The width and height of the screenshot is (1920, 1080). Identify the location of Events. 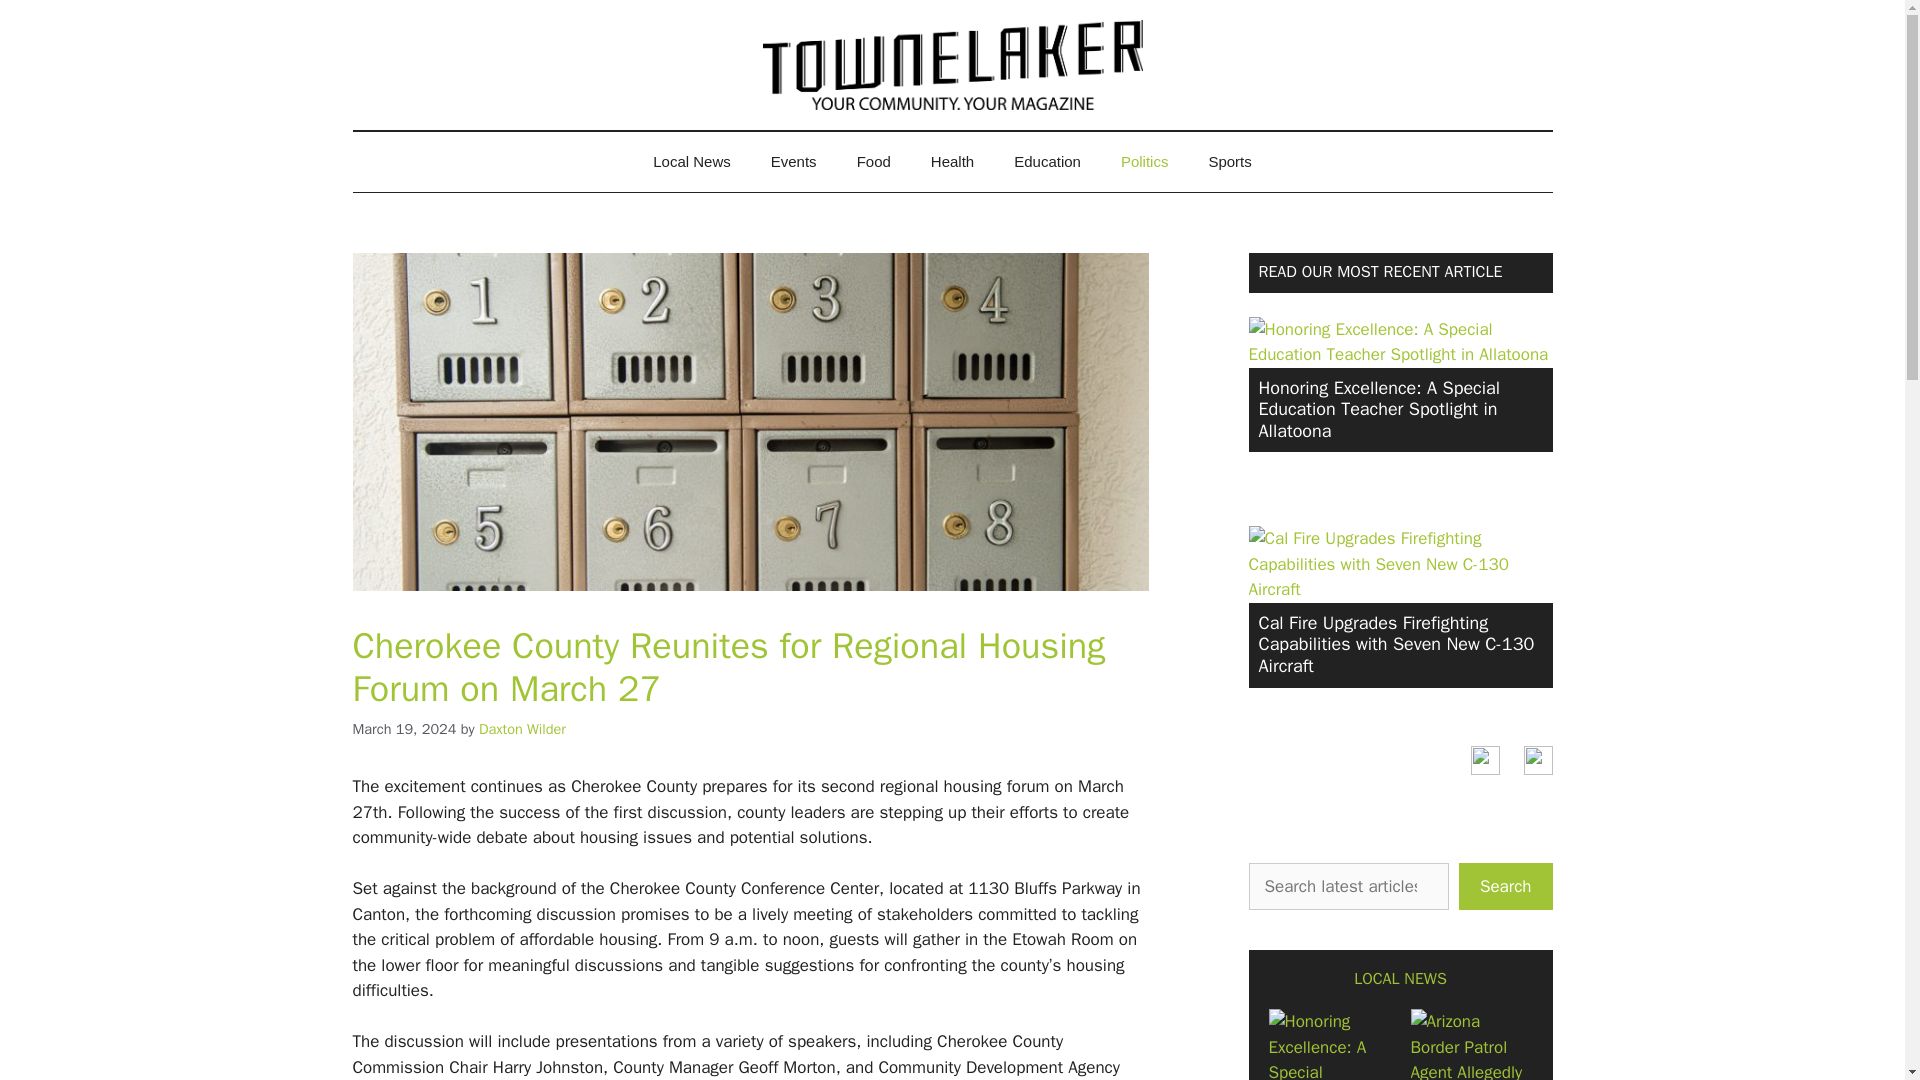
(794, 162).